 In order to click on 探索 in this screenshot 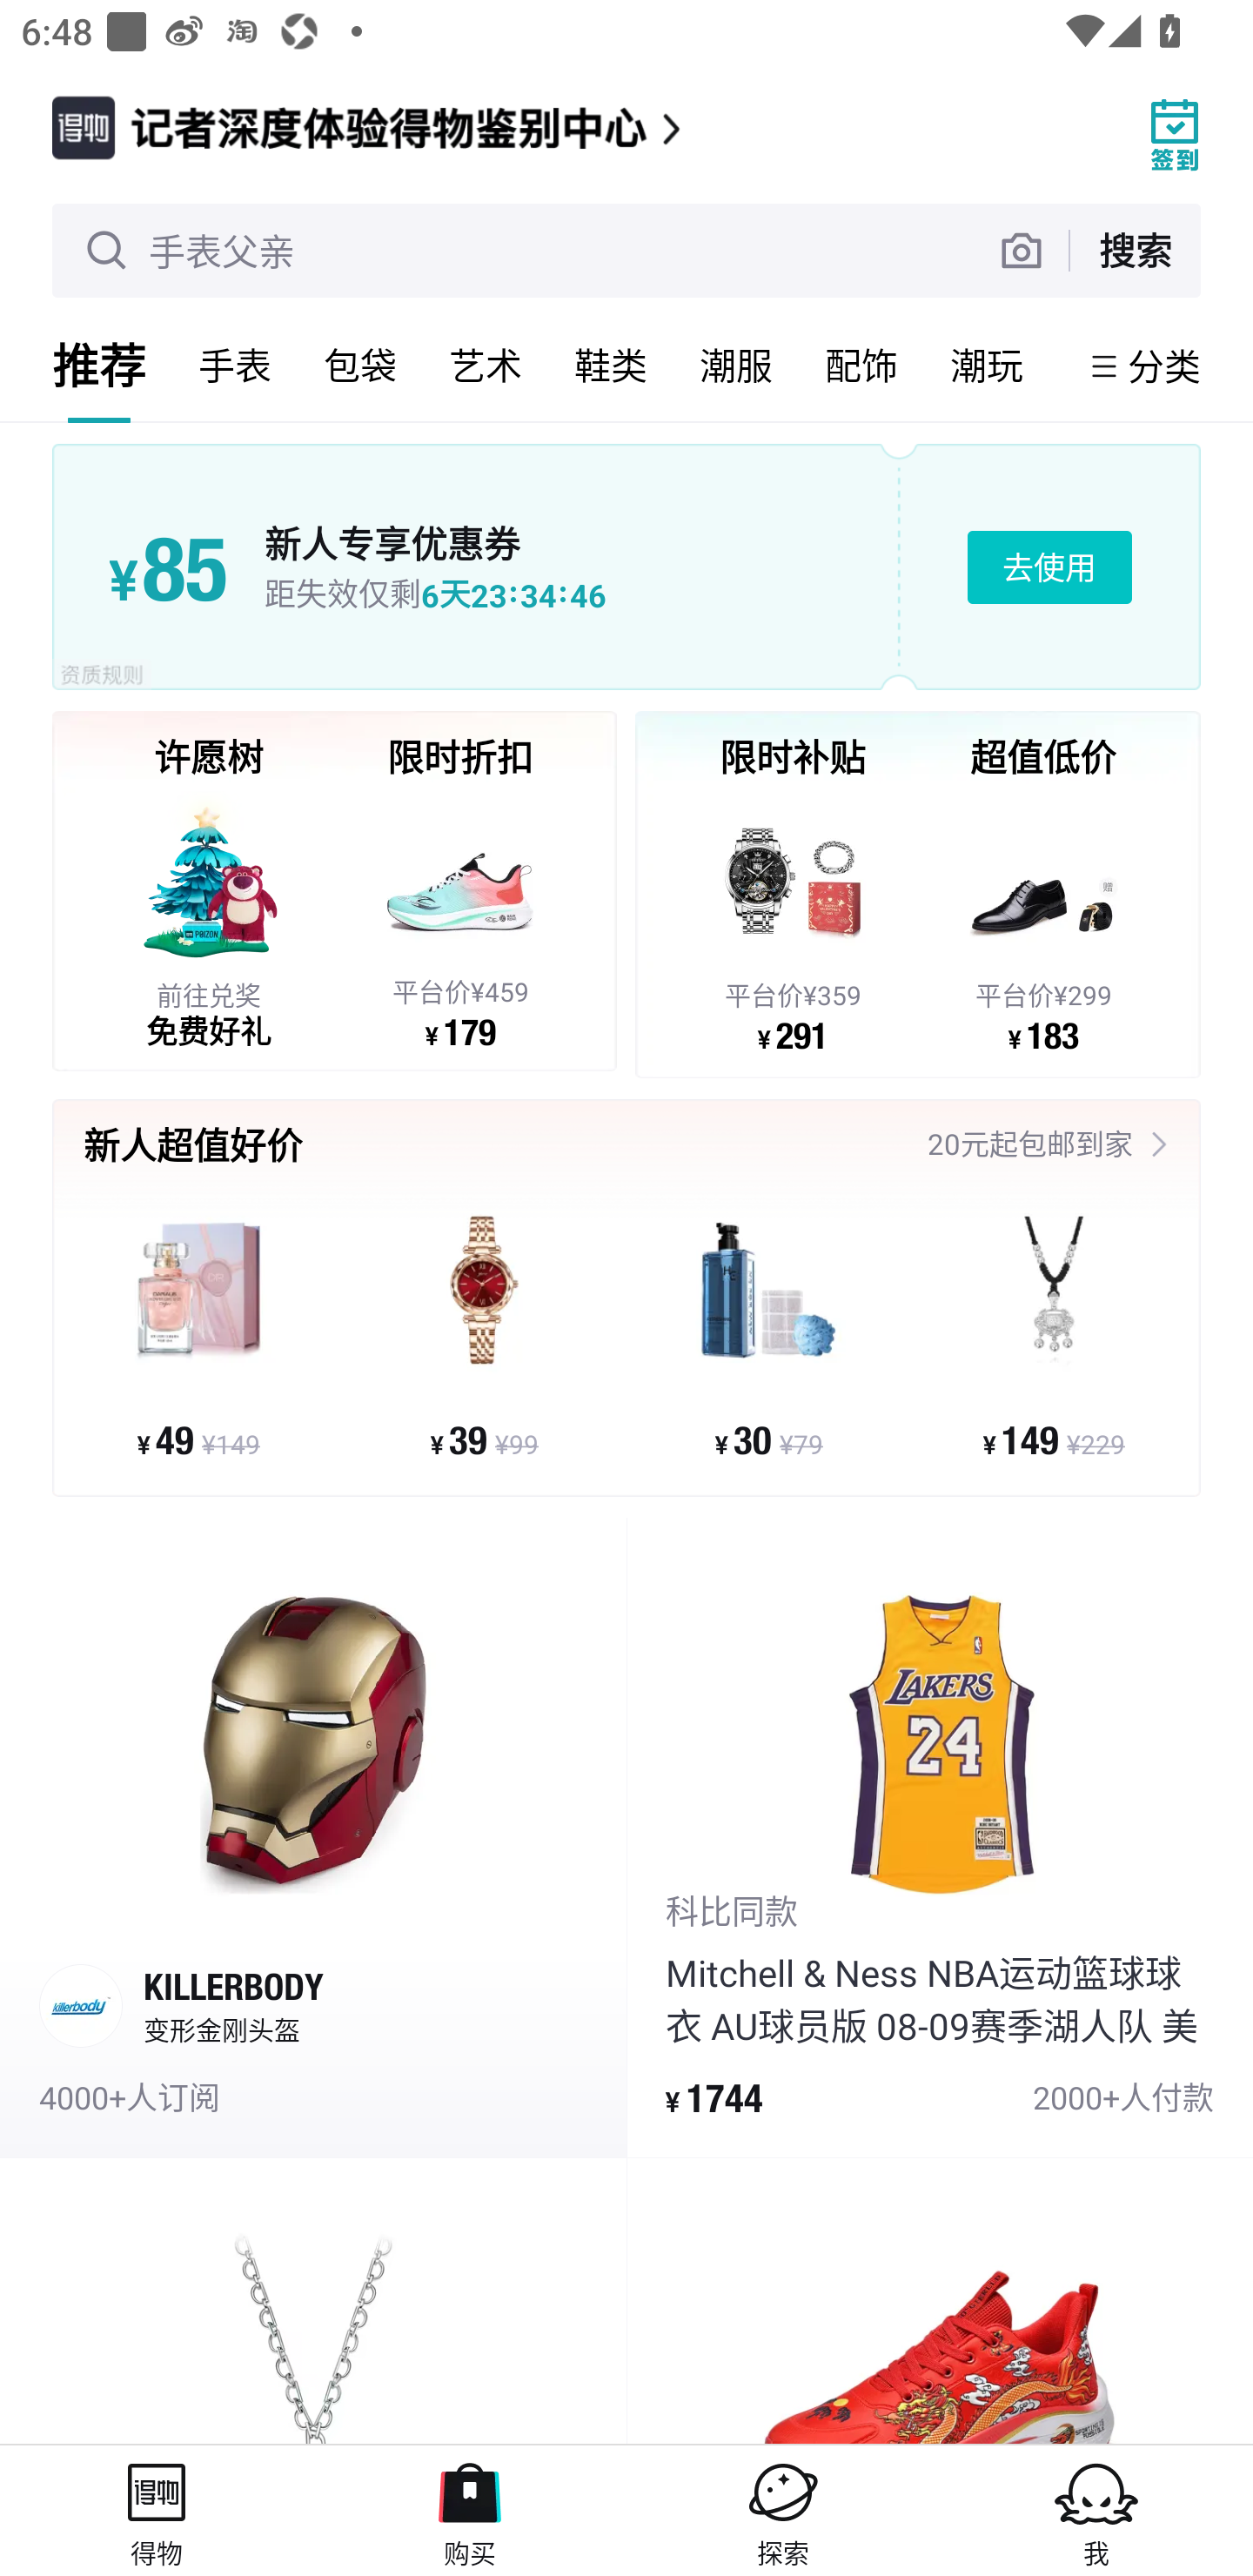, I will do `click(783, 2510)`.